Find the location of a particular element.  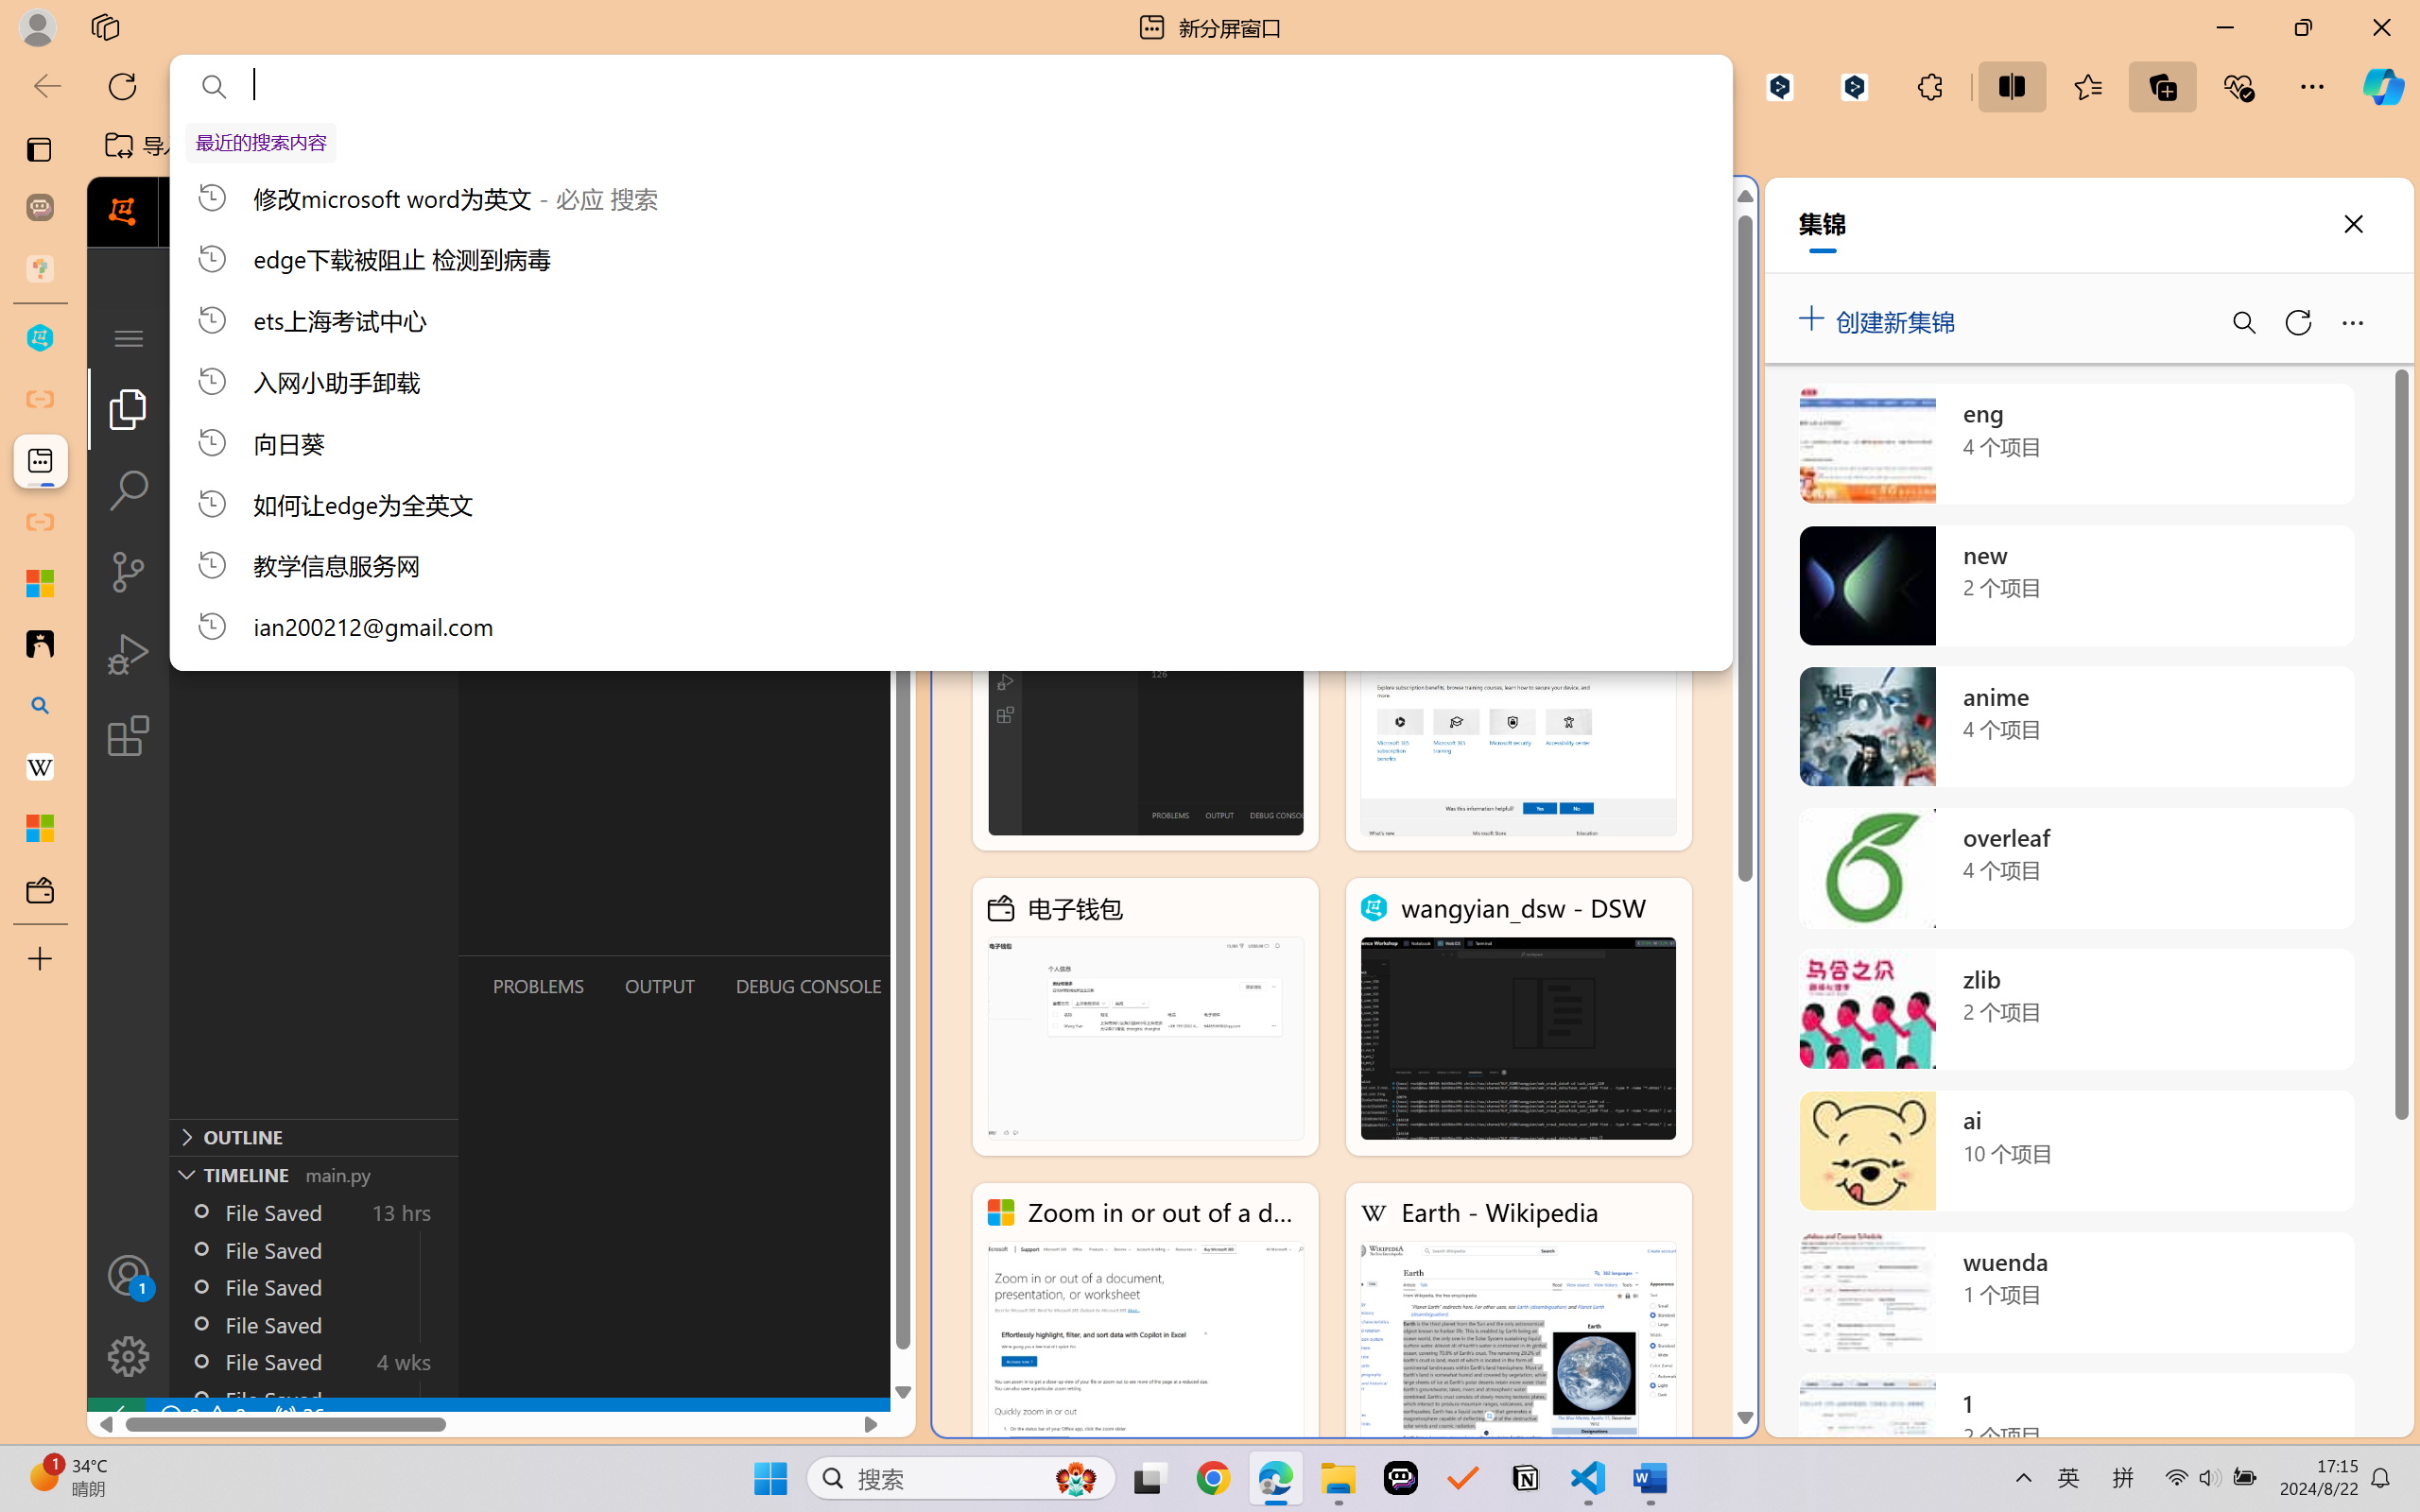

Problems (Ctrl+Shift+M) is located at coordinates (539, 986).